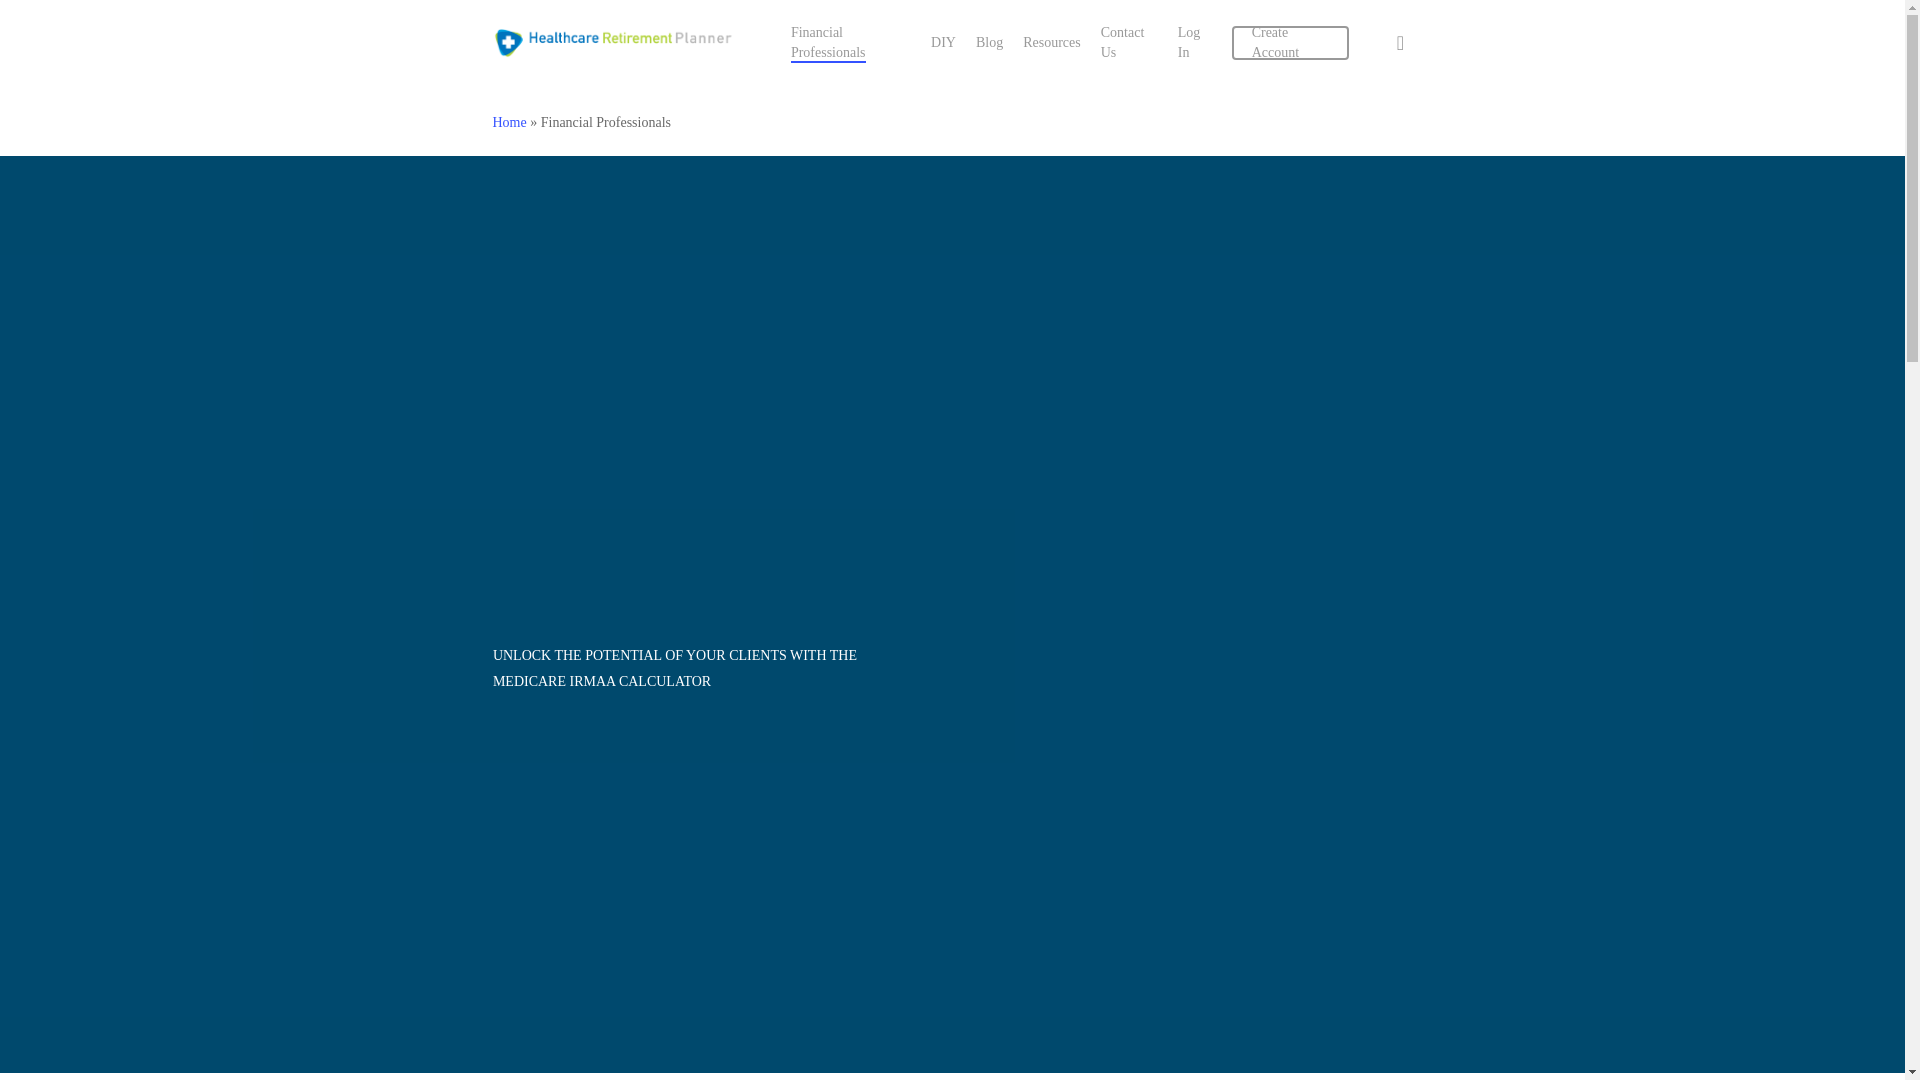  Describe the element at coordinates (1128, 42) in the screenshot. I see `Contact Us` at that location.